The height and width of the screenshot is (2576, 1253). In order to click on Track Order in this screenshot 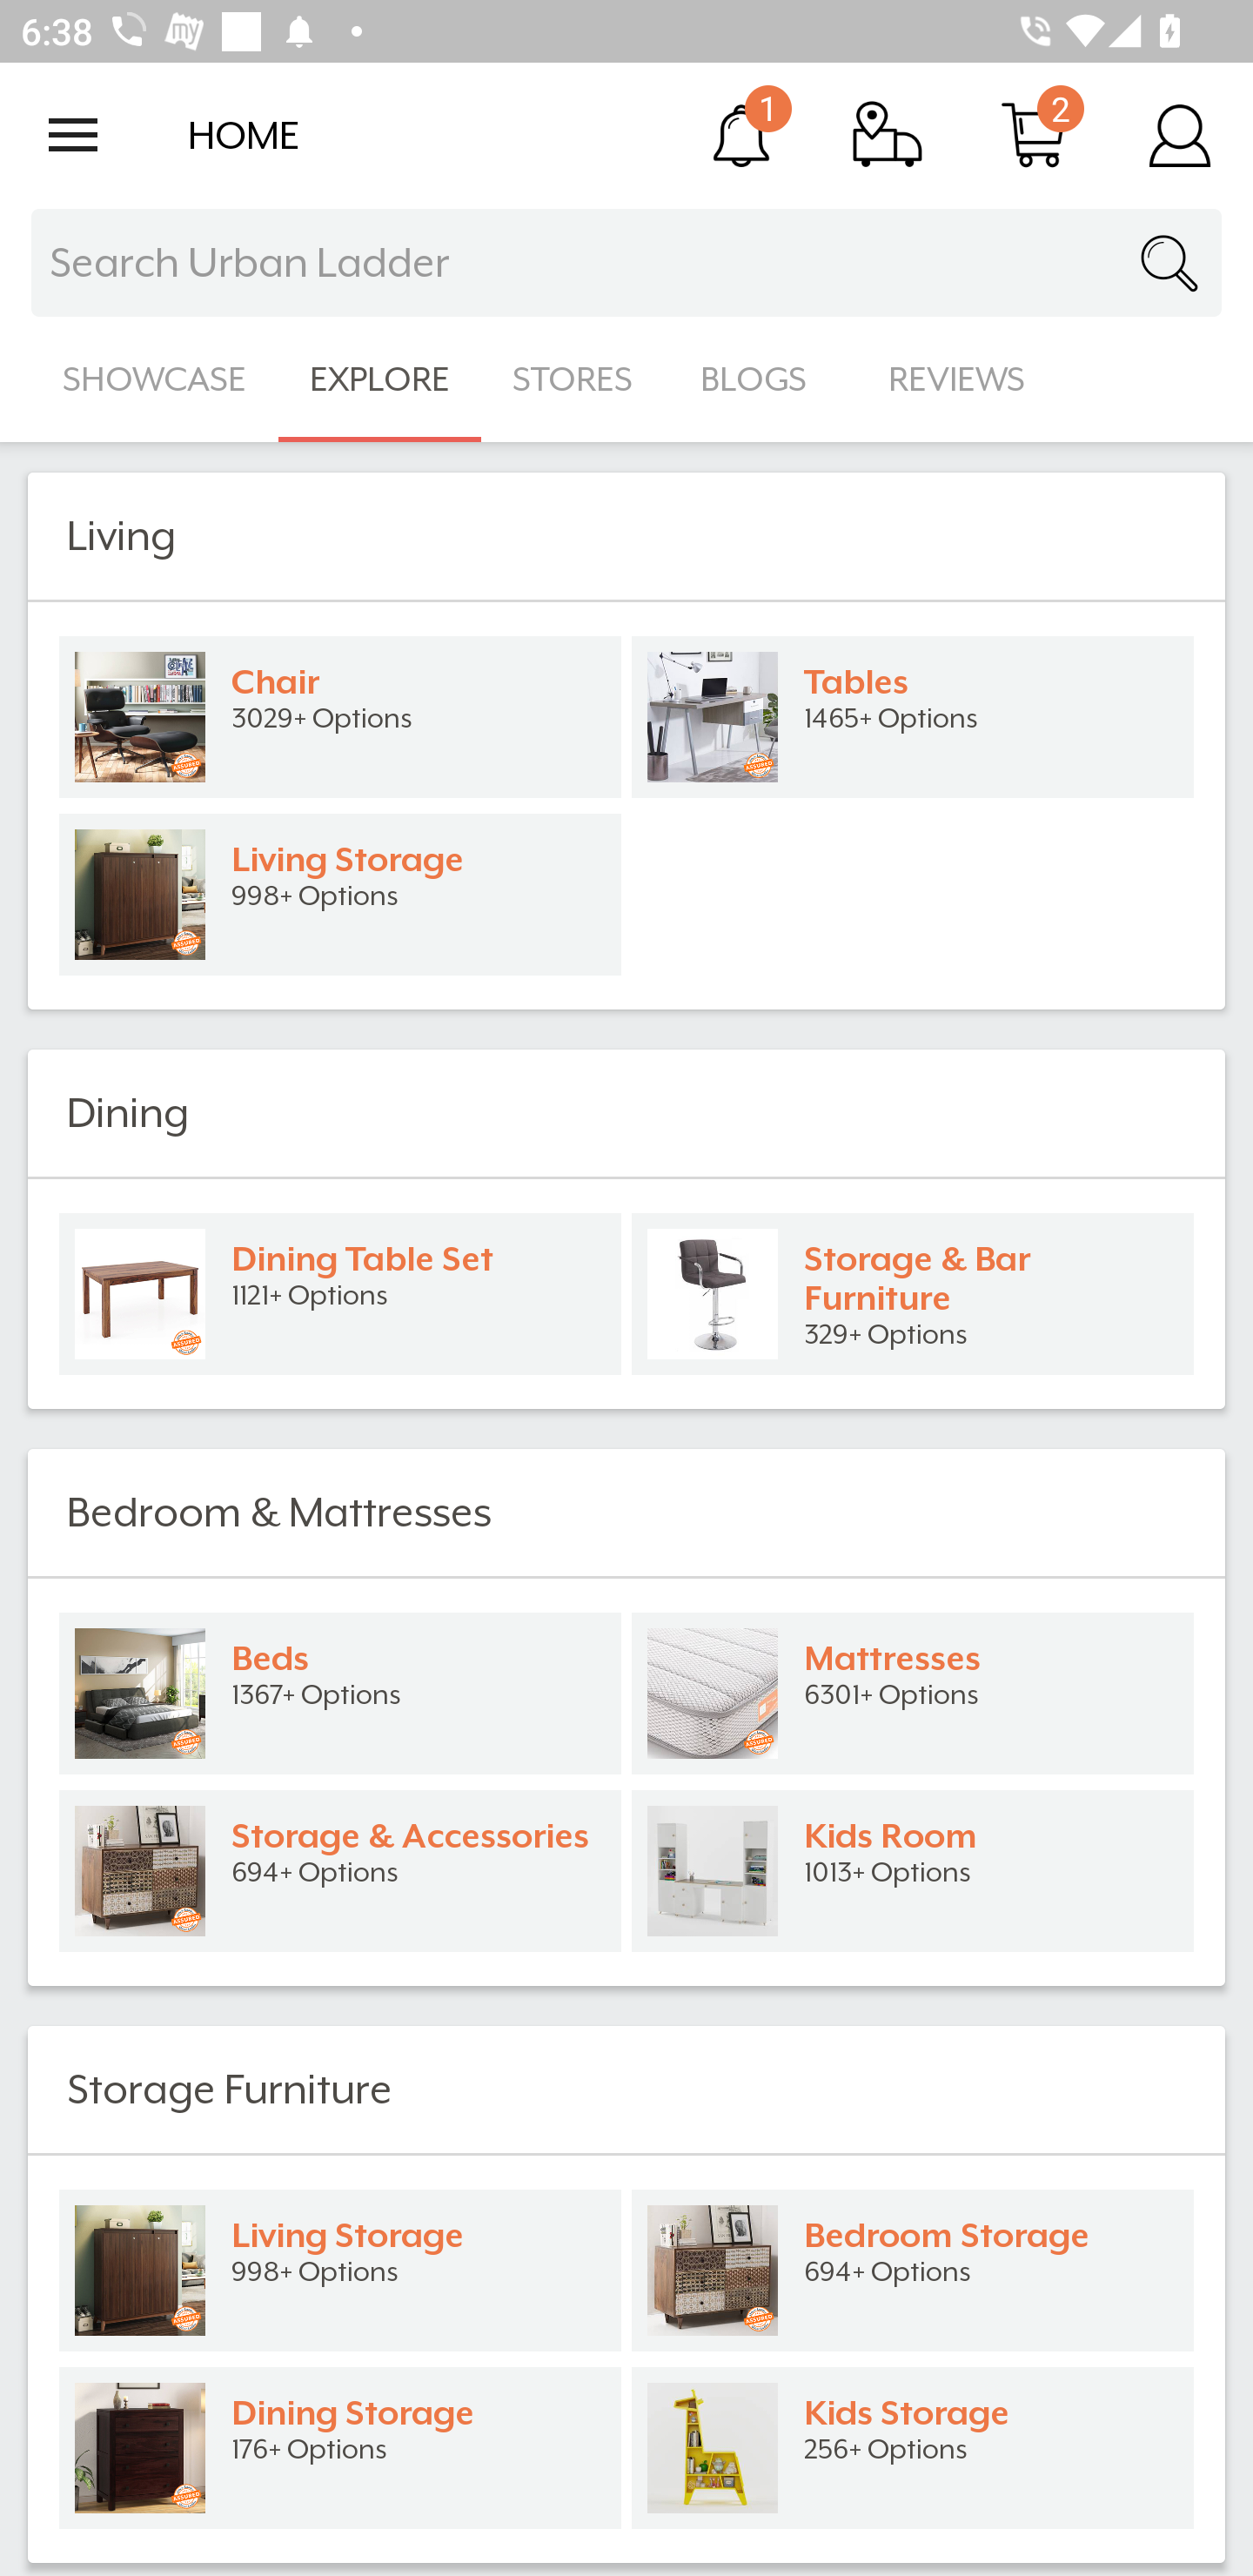, I will do `click(888, 134)`.